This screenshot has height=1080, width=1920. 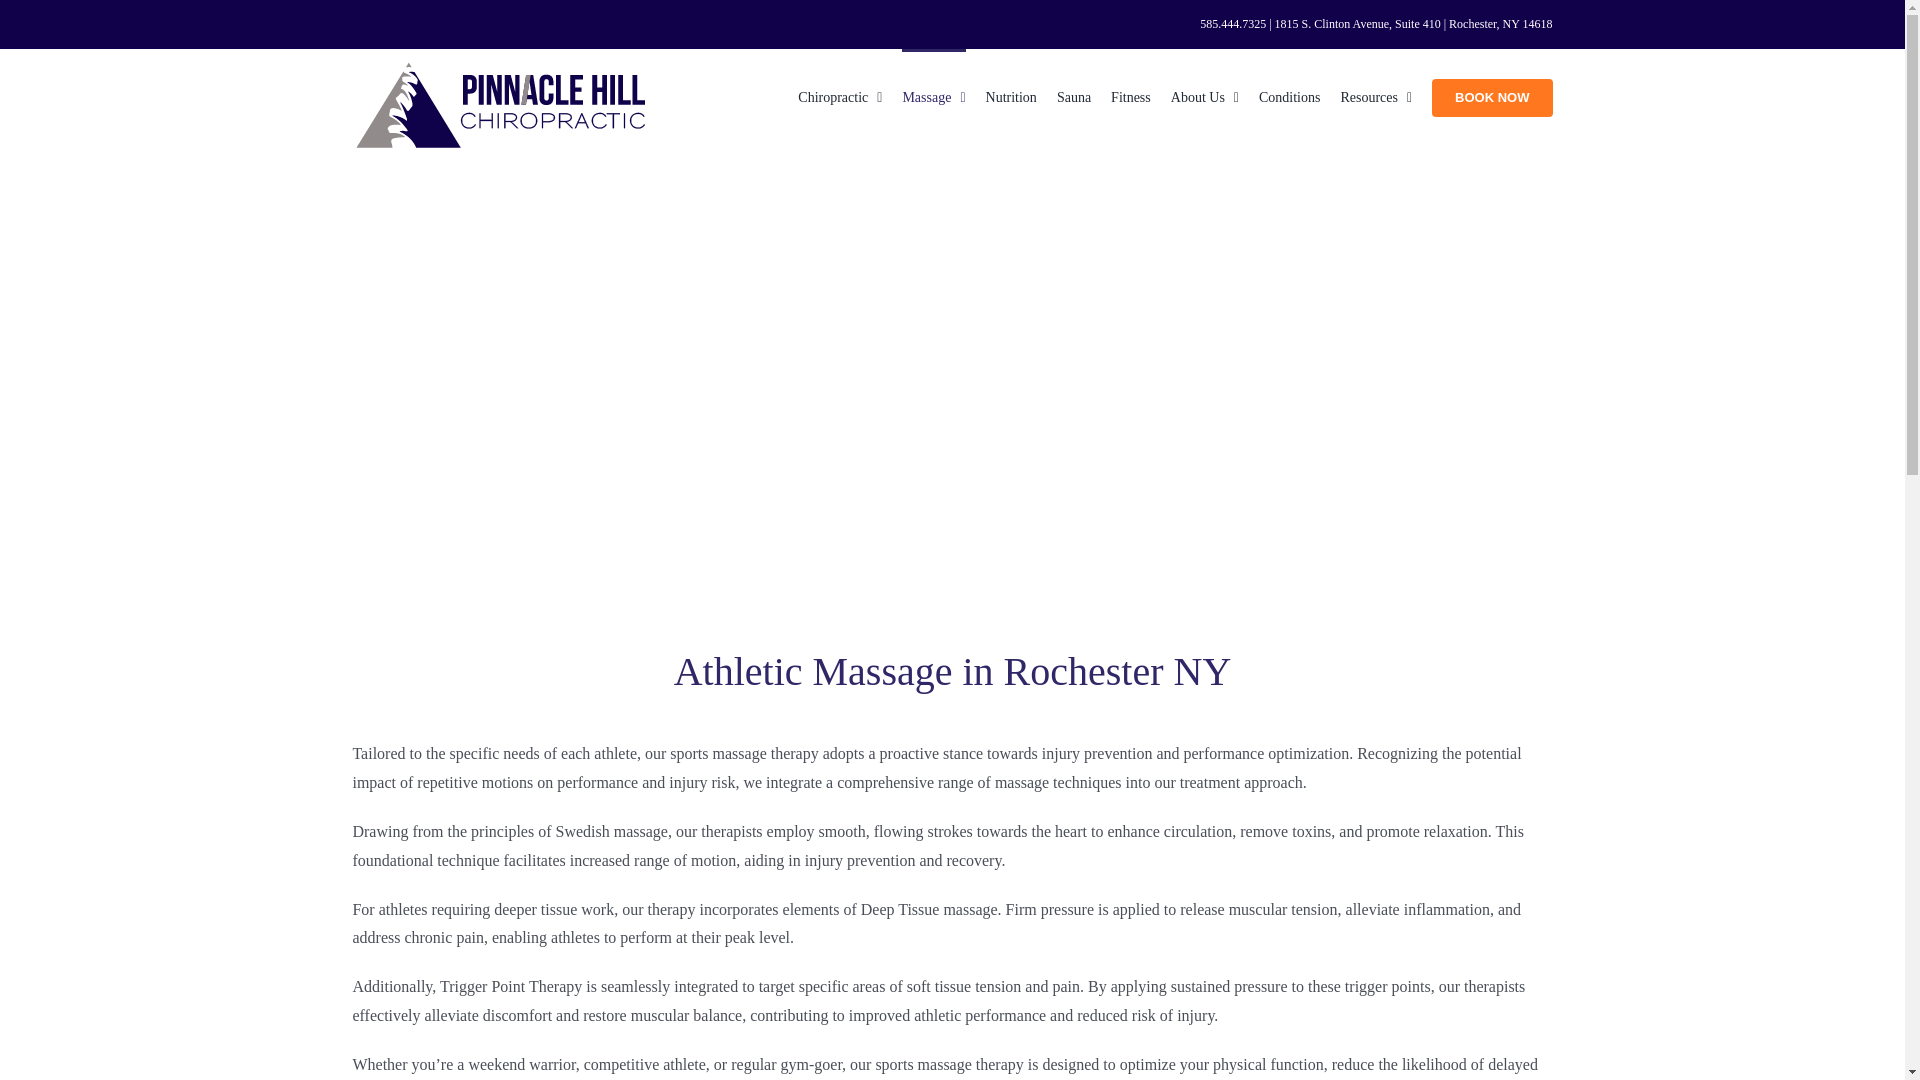 What do you see at coordinates (1492, 95) in the screenshot?
I see `BOOK NOW` at bounding box center [1492, 95].